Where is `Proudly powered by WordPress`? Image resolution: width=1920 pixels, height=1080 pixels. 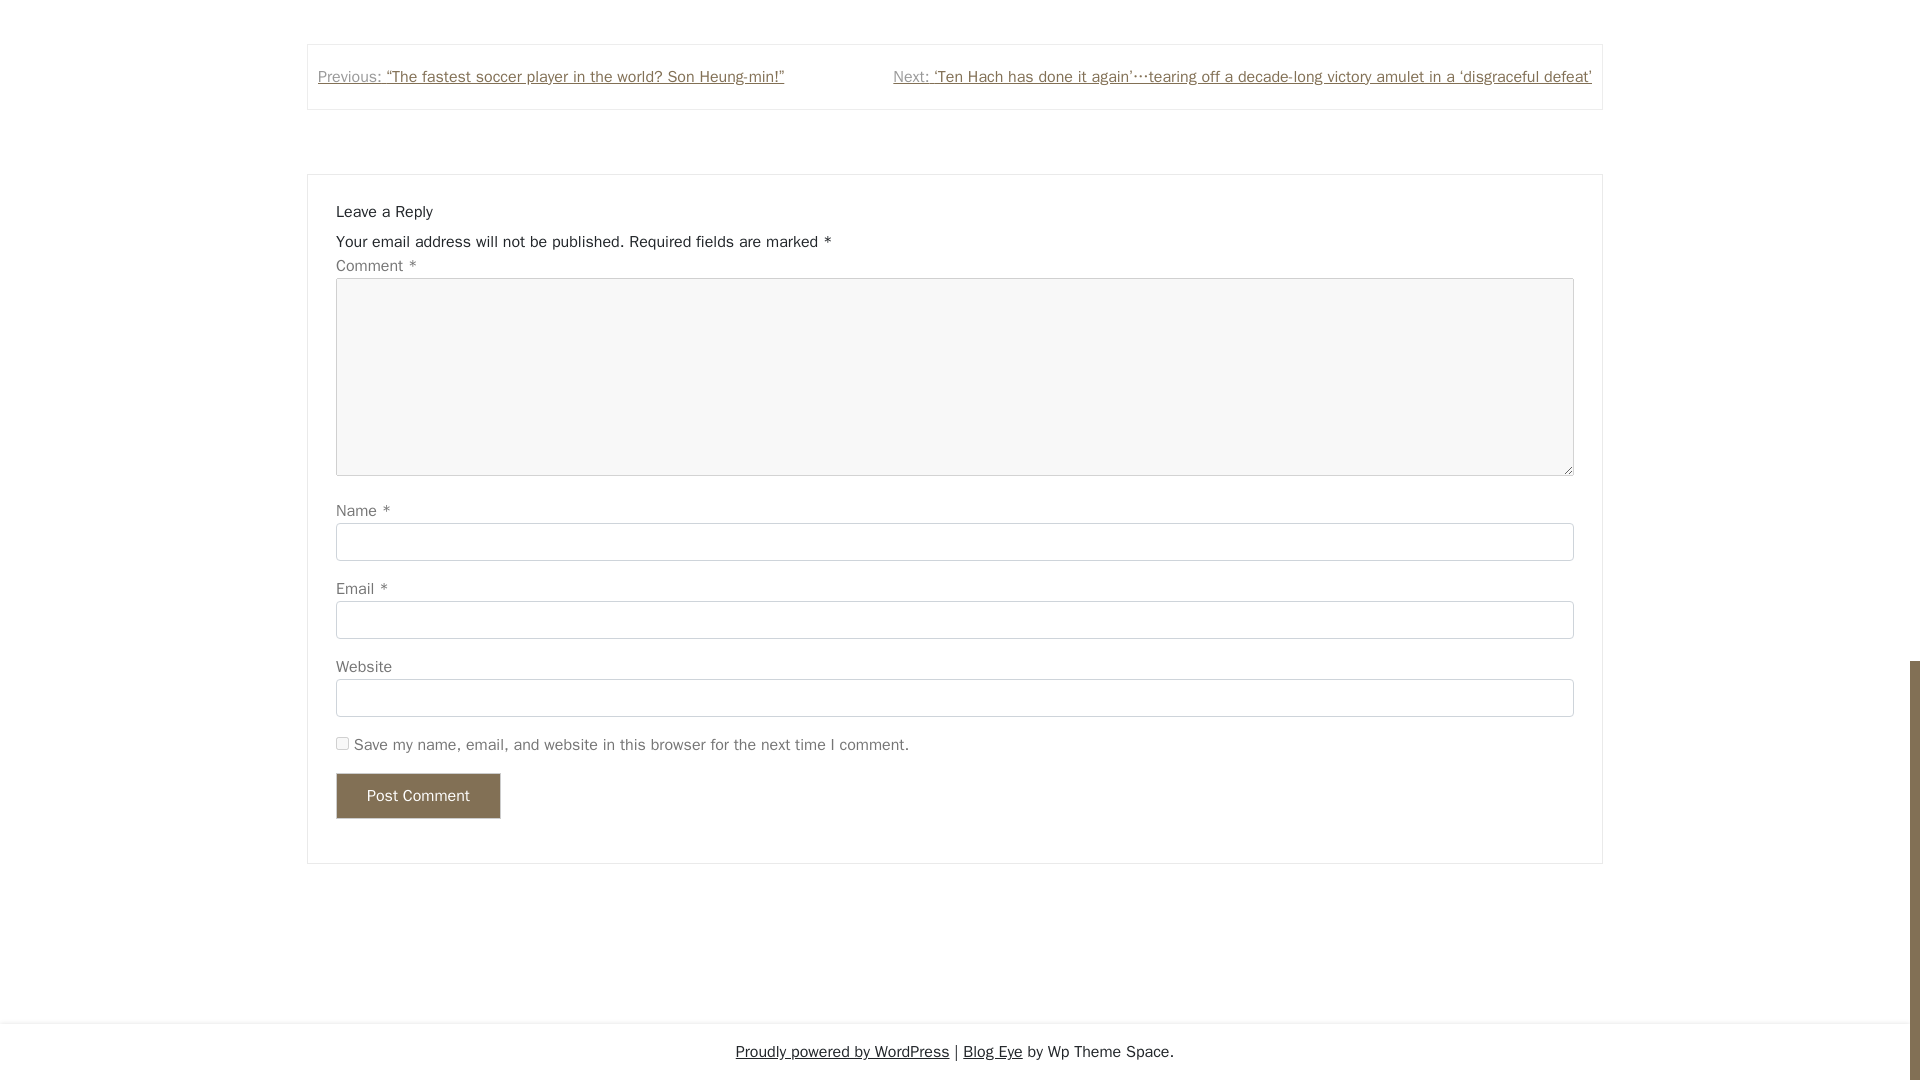
Proudly powered by WordPress is located at coordinates (842, 1052).